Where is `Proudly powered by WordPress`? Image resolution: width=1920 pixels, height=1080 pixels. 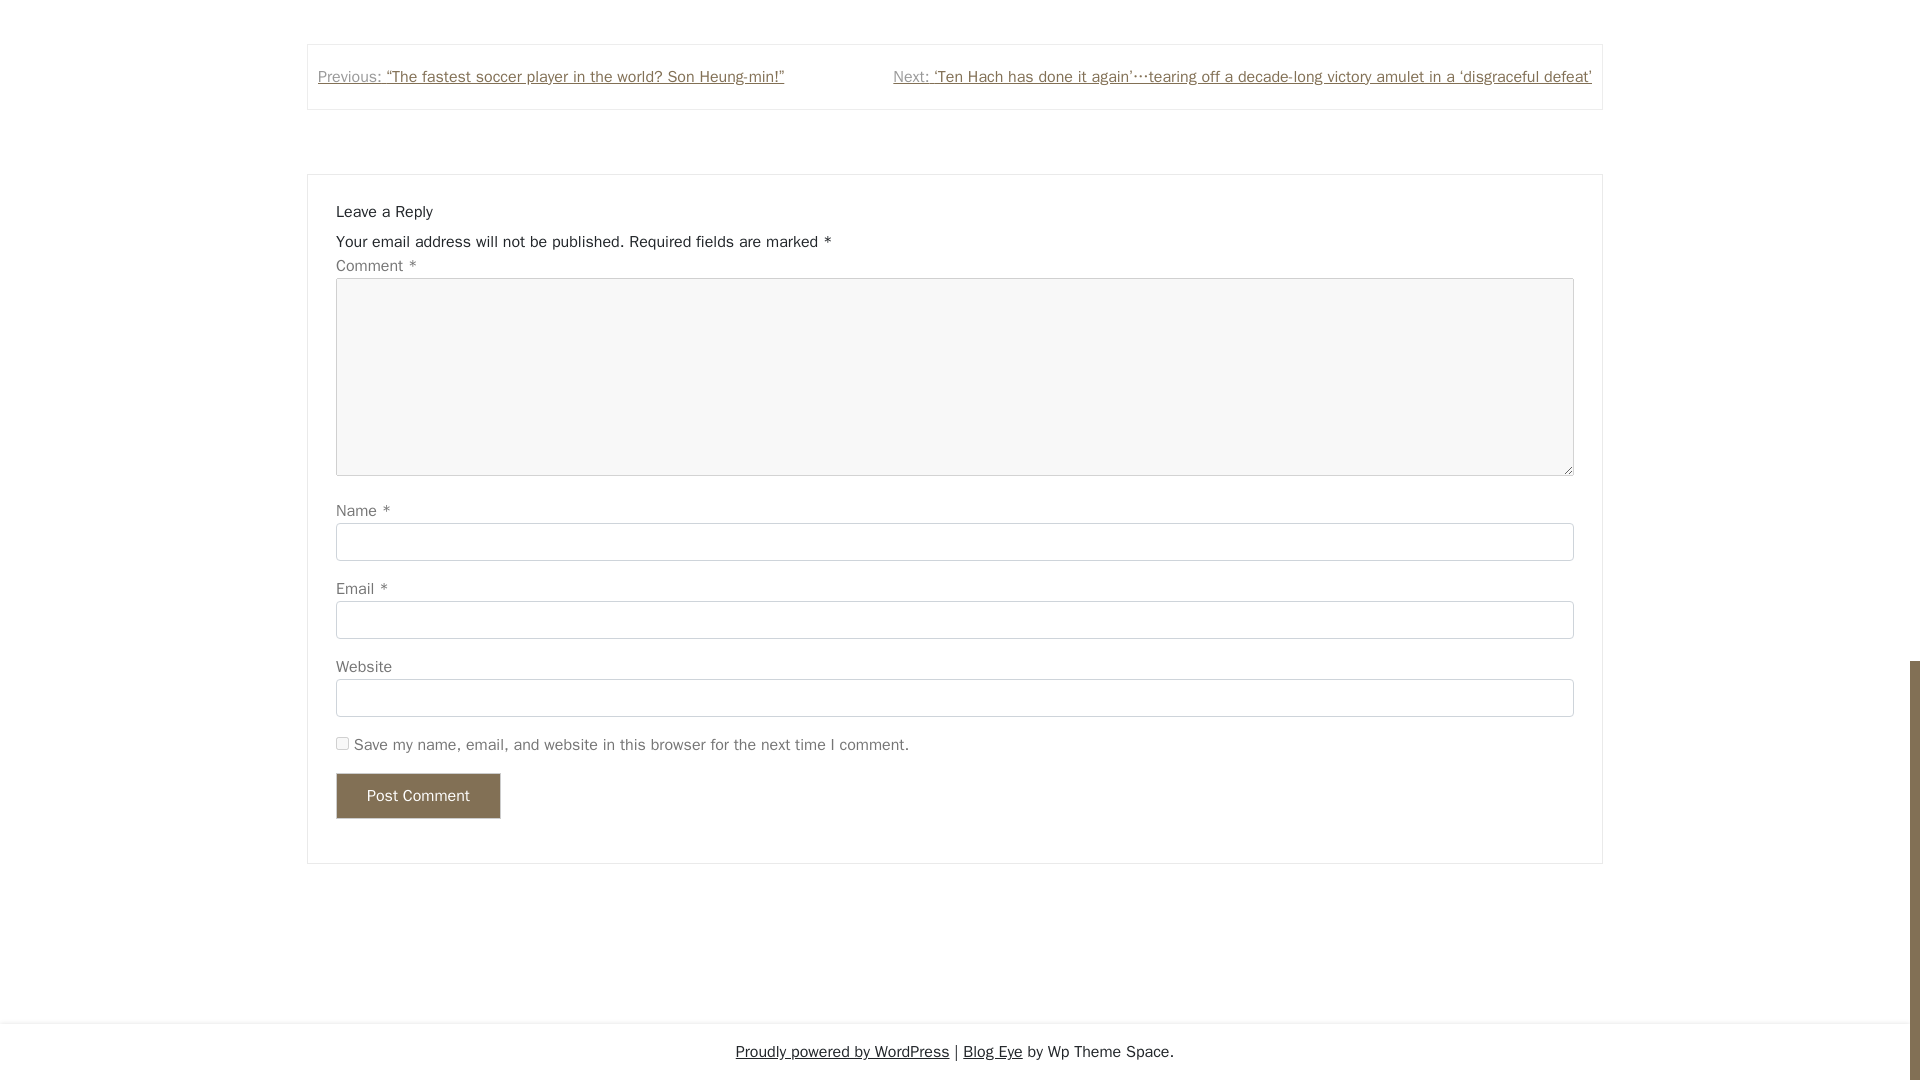
Proudly powered by WordPress is located at coordinates (842, 1052).